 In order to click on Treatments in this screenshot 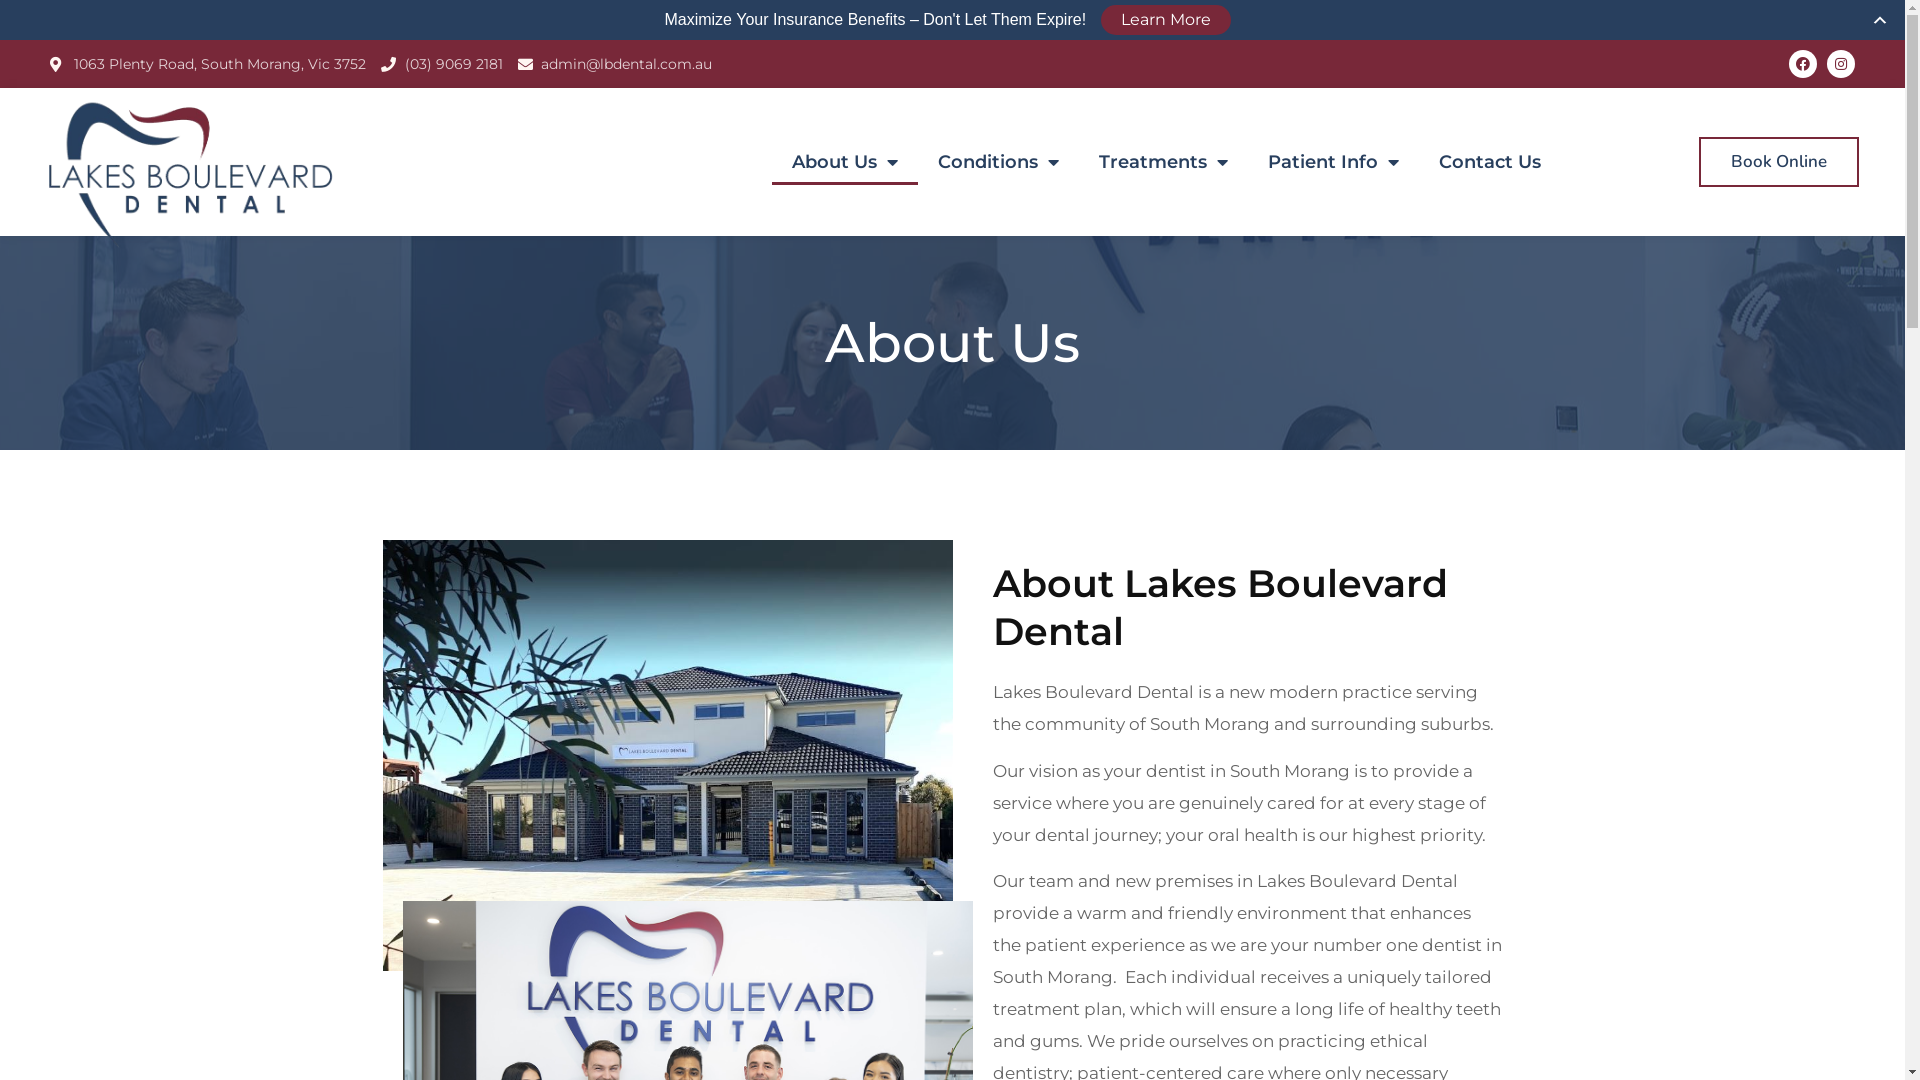, I will do `click(1164, 162)`.